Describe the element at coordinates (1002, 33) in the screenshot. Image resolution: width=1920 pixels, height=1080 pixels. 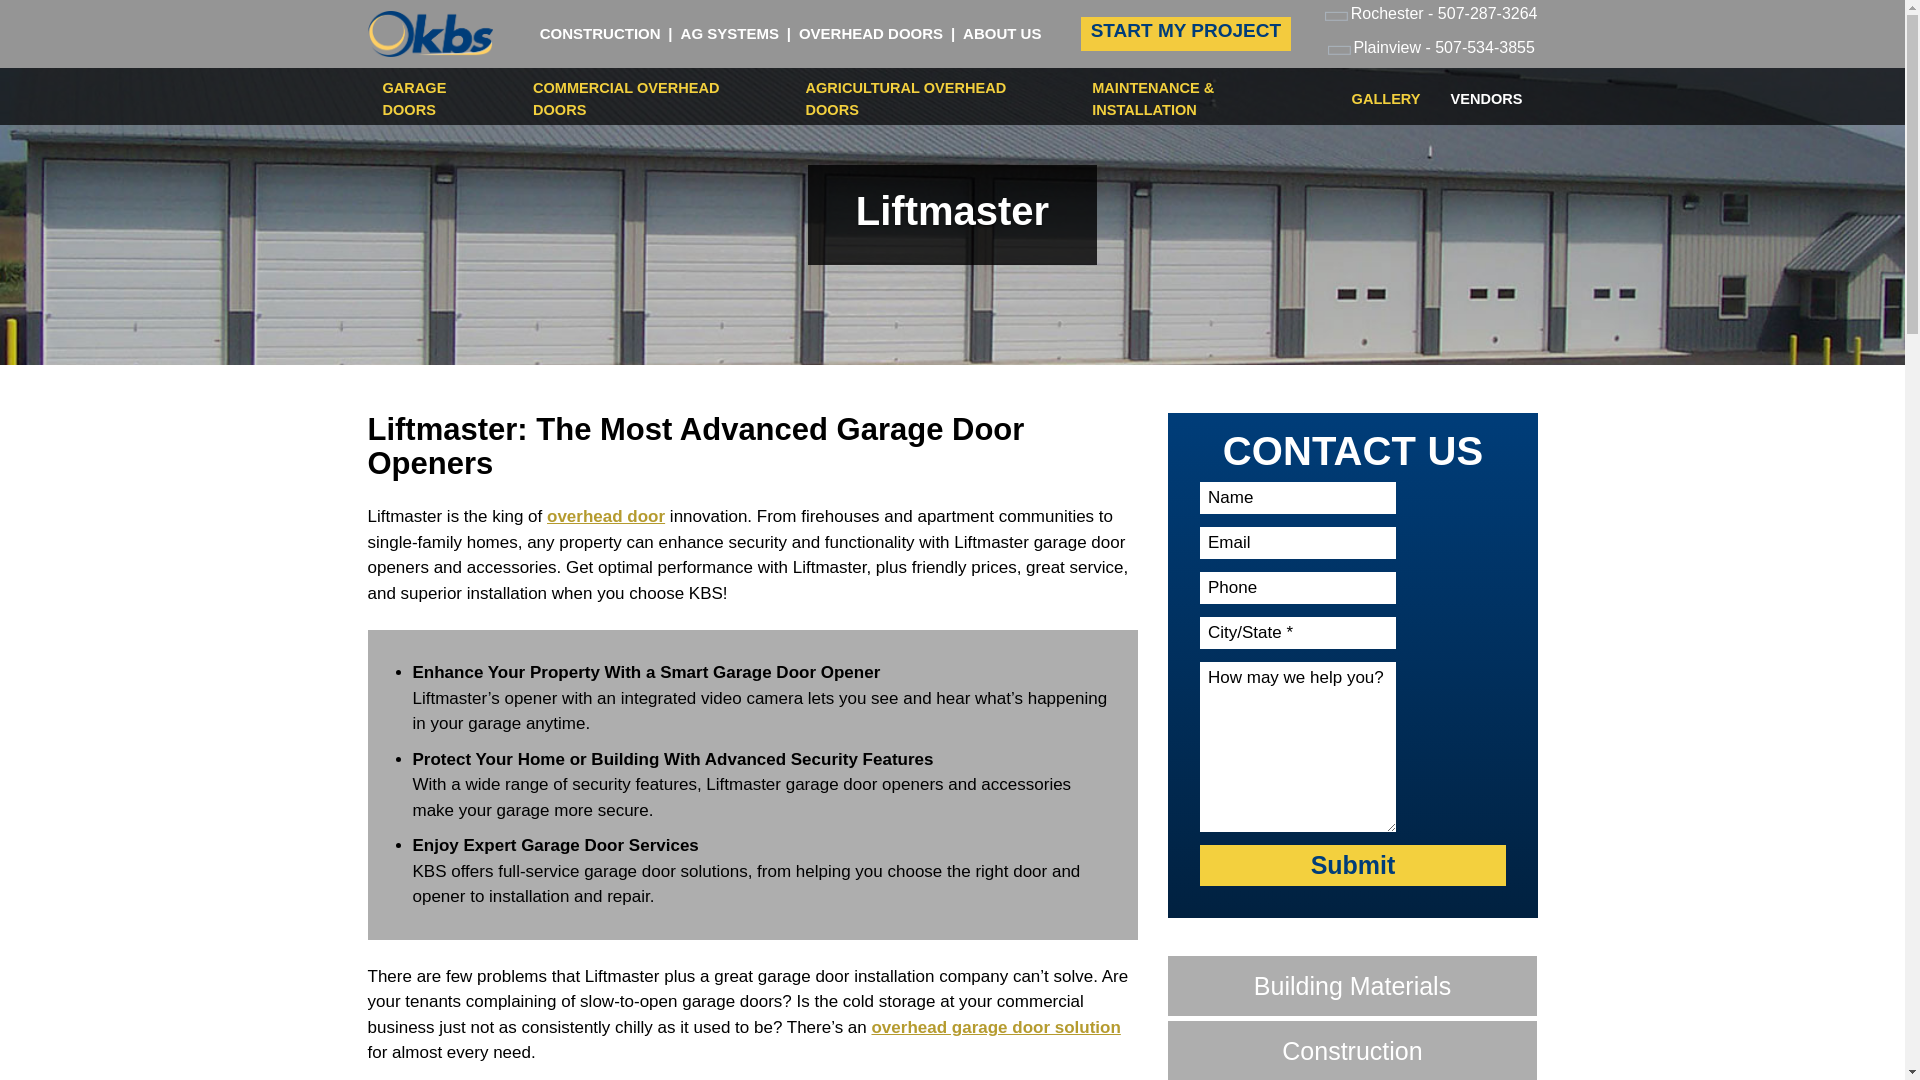
I see `About Us` at that location.